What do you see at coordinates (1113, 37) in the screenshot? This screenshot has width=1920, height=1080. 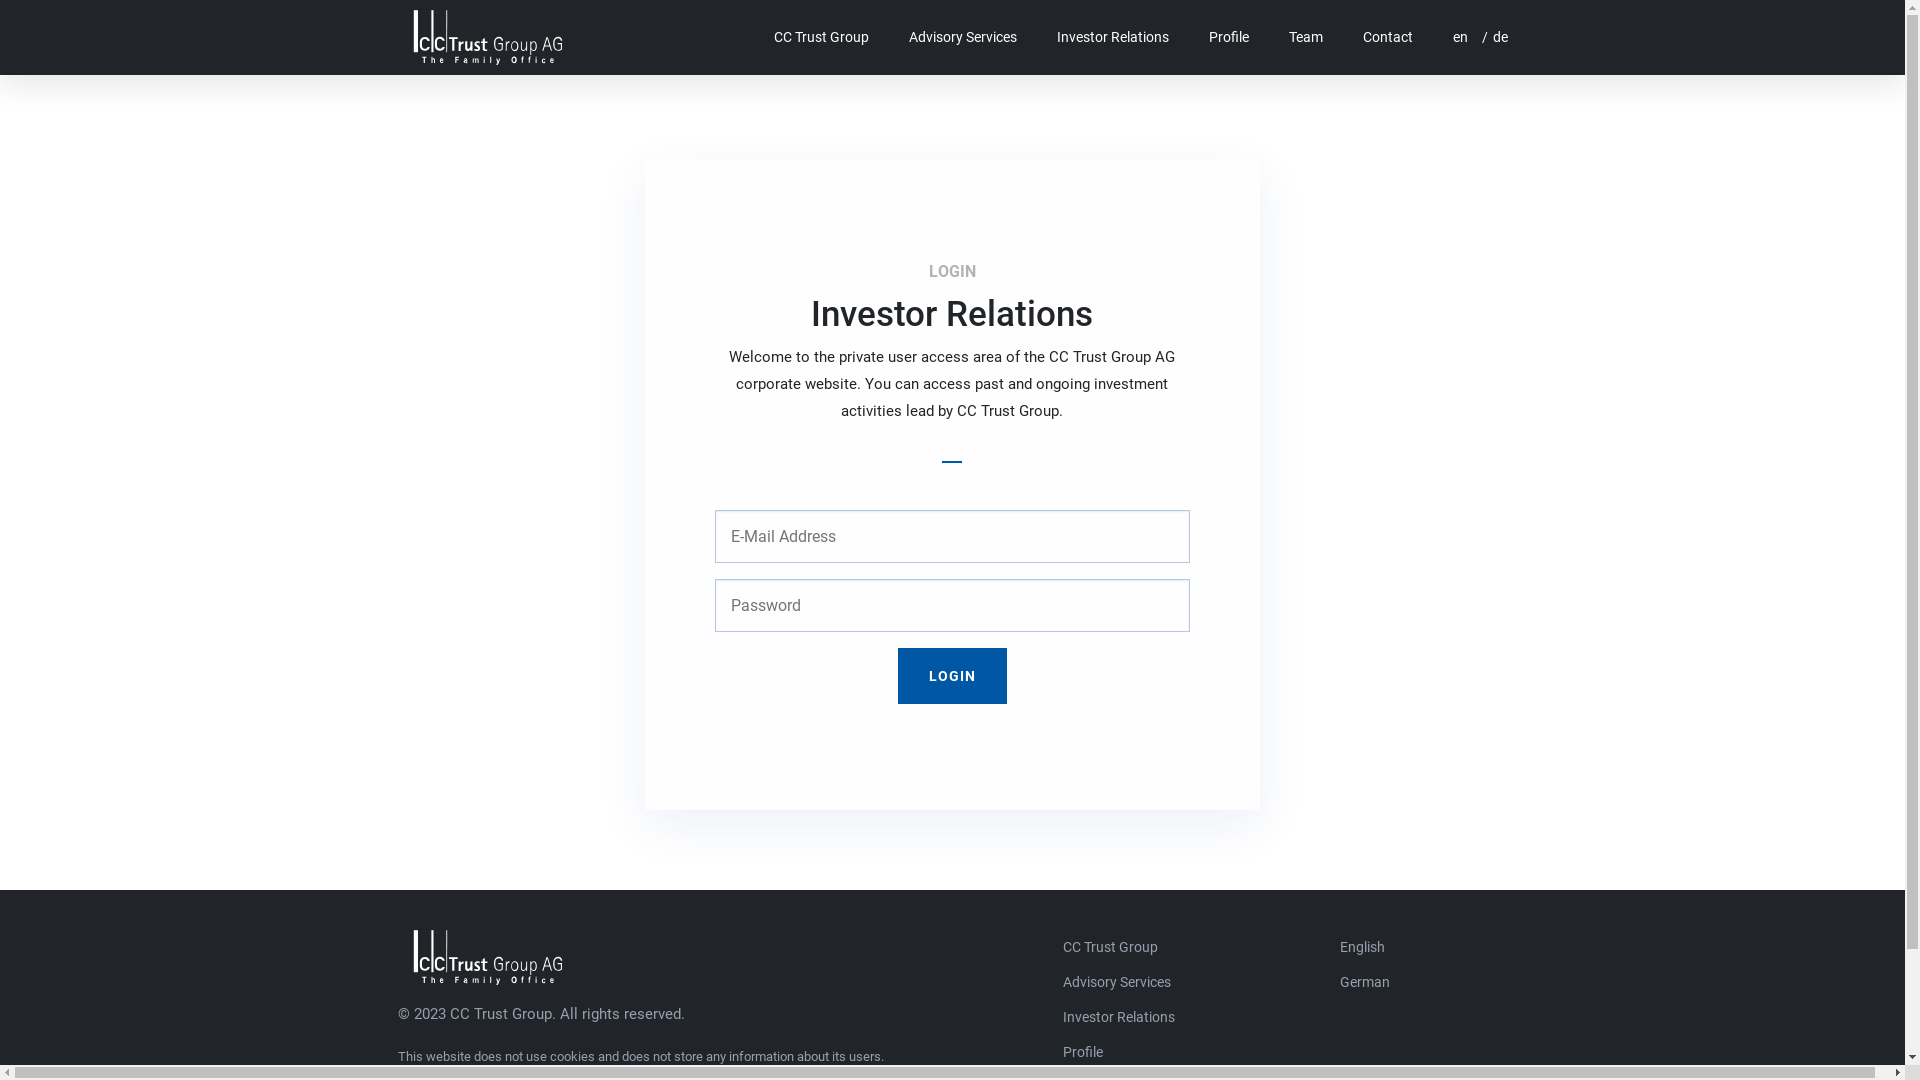 I see `Investor Relations` at bounding box center [1113, 37].